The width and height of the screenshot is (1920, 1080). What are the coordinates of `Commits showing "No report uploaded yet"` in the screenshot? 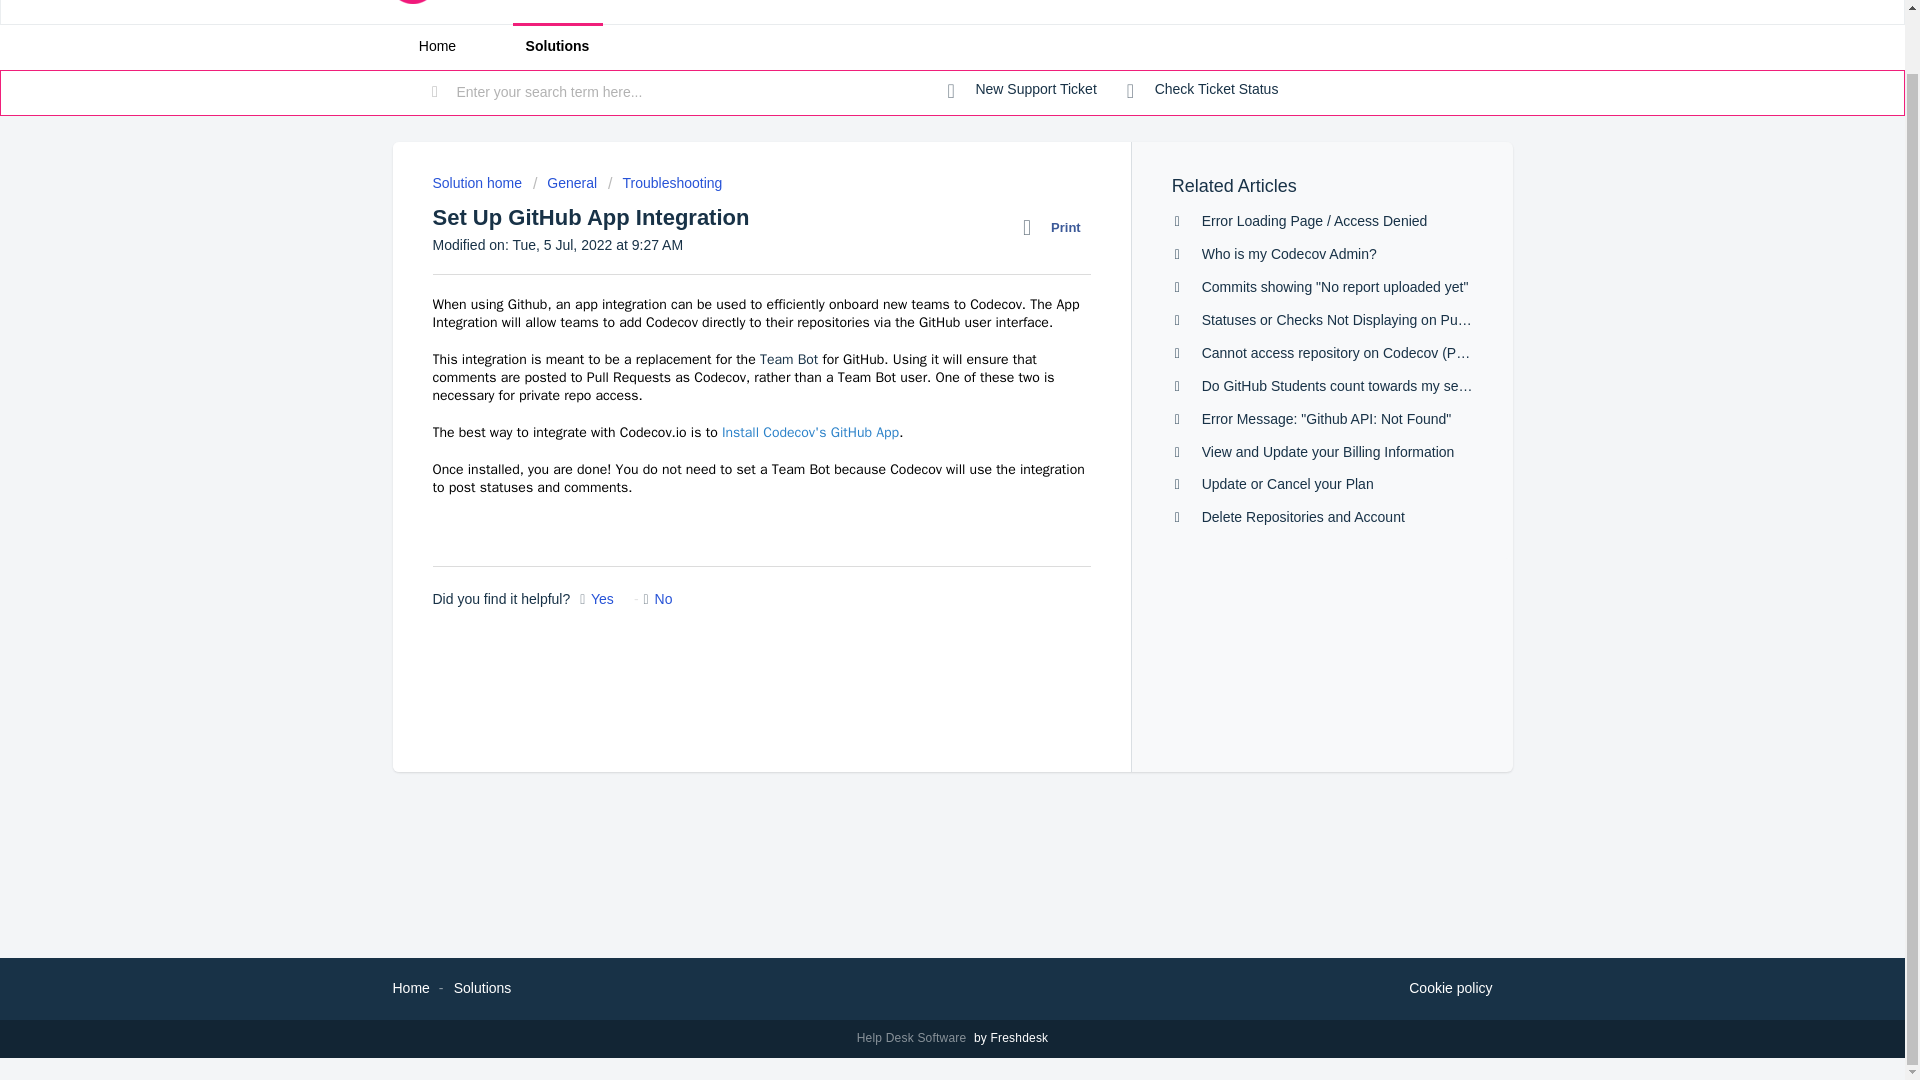 It's located at (1334, 286).